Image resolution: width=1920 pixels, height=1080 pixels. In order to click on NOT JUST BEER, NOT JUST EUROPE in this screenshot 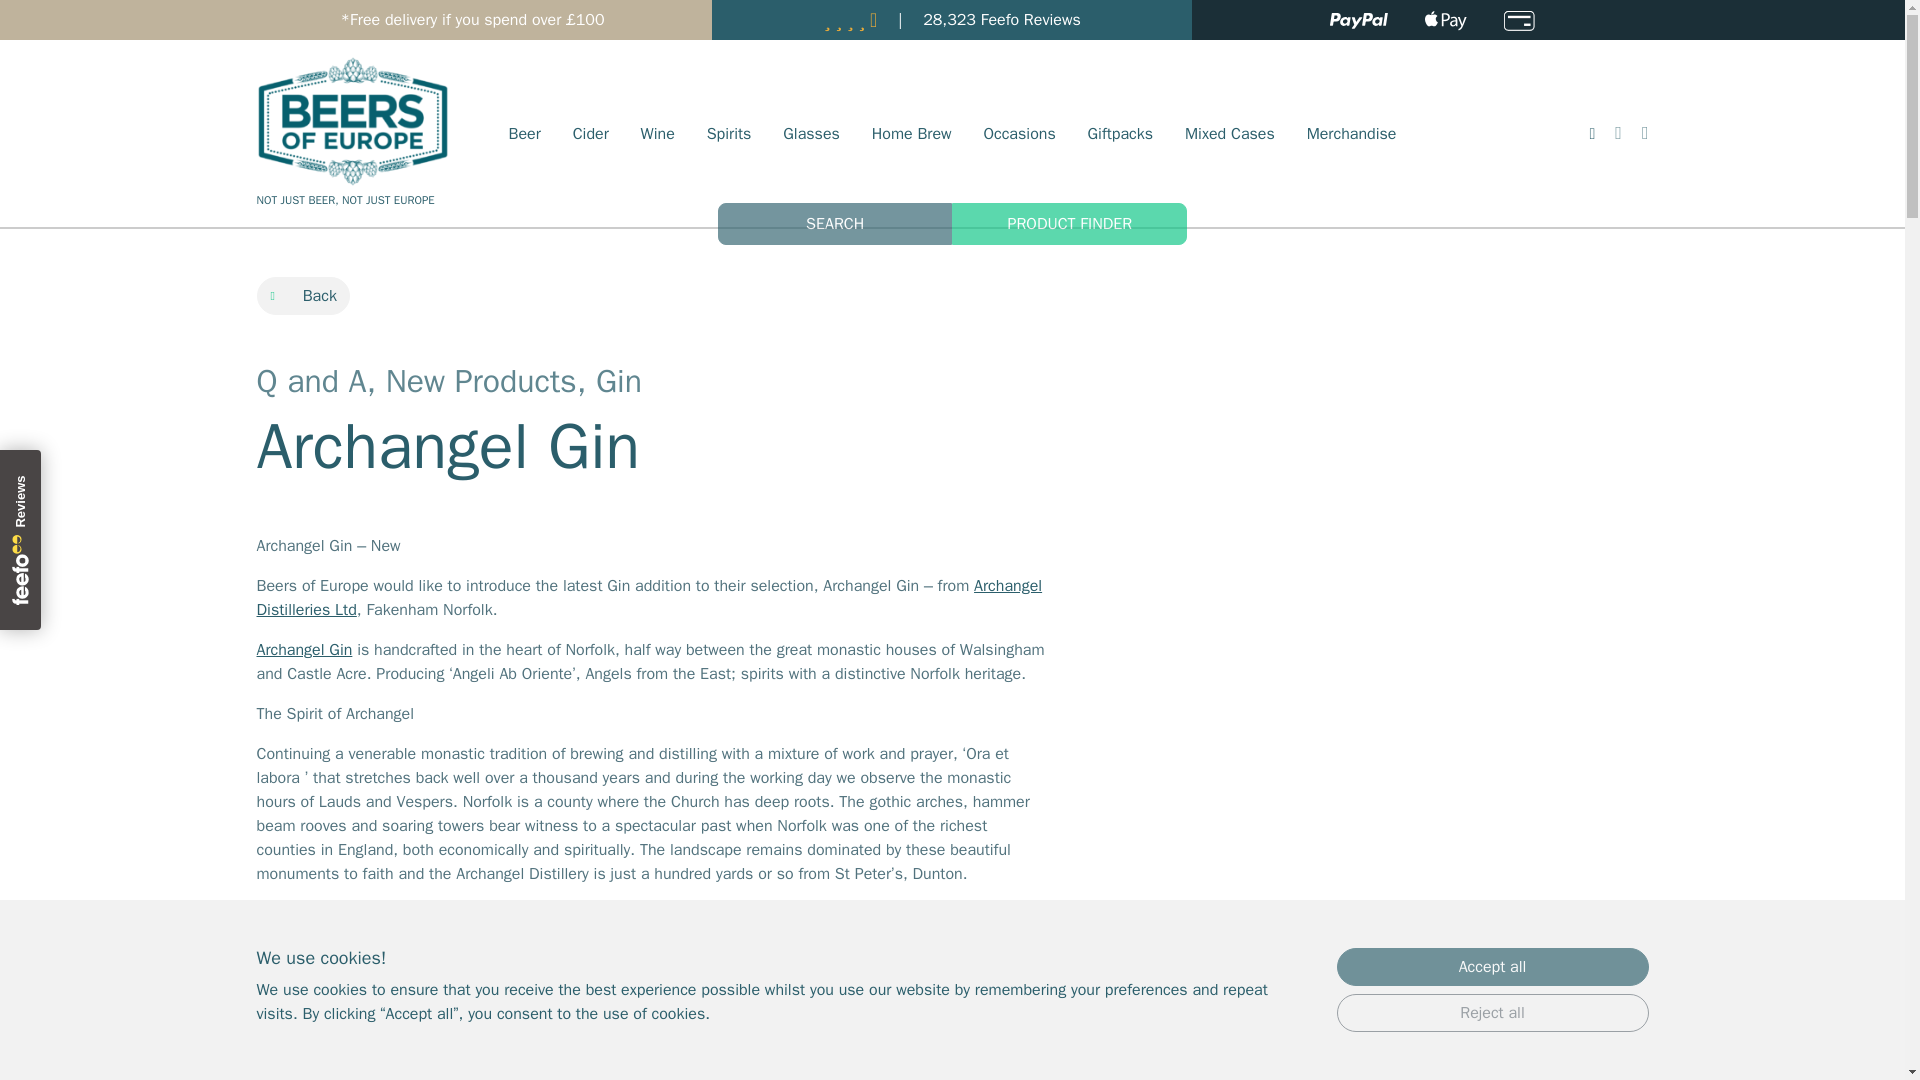, I will do `click(351, 160)`.